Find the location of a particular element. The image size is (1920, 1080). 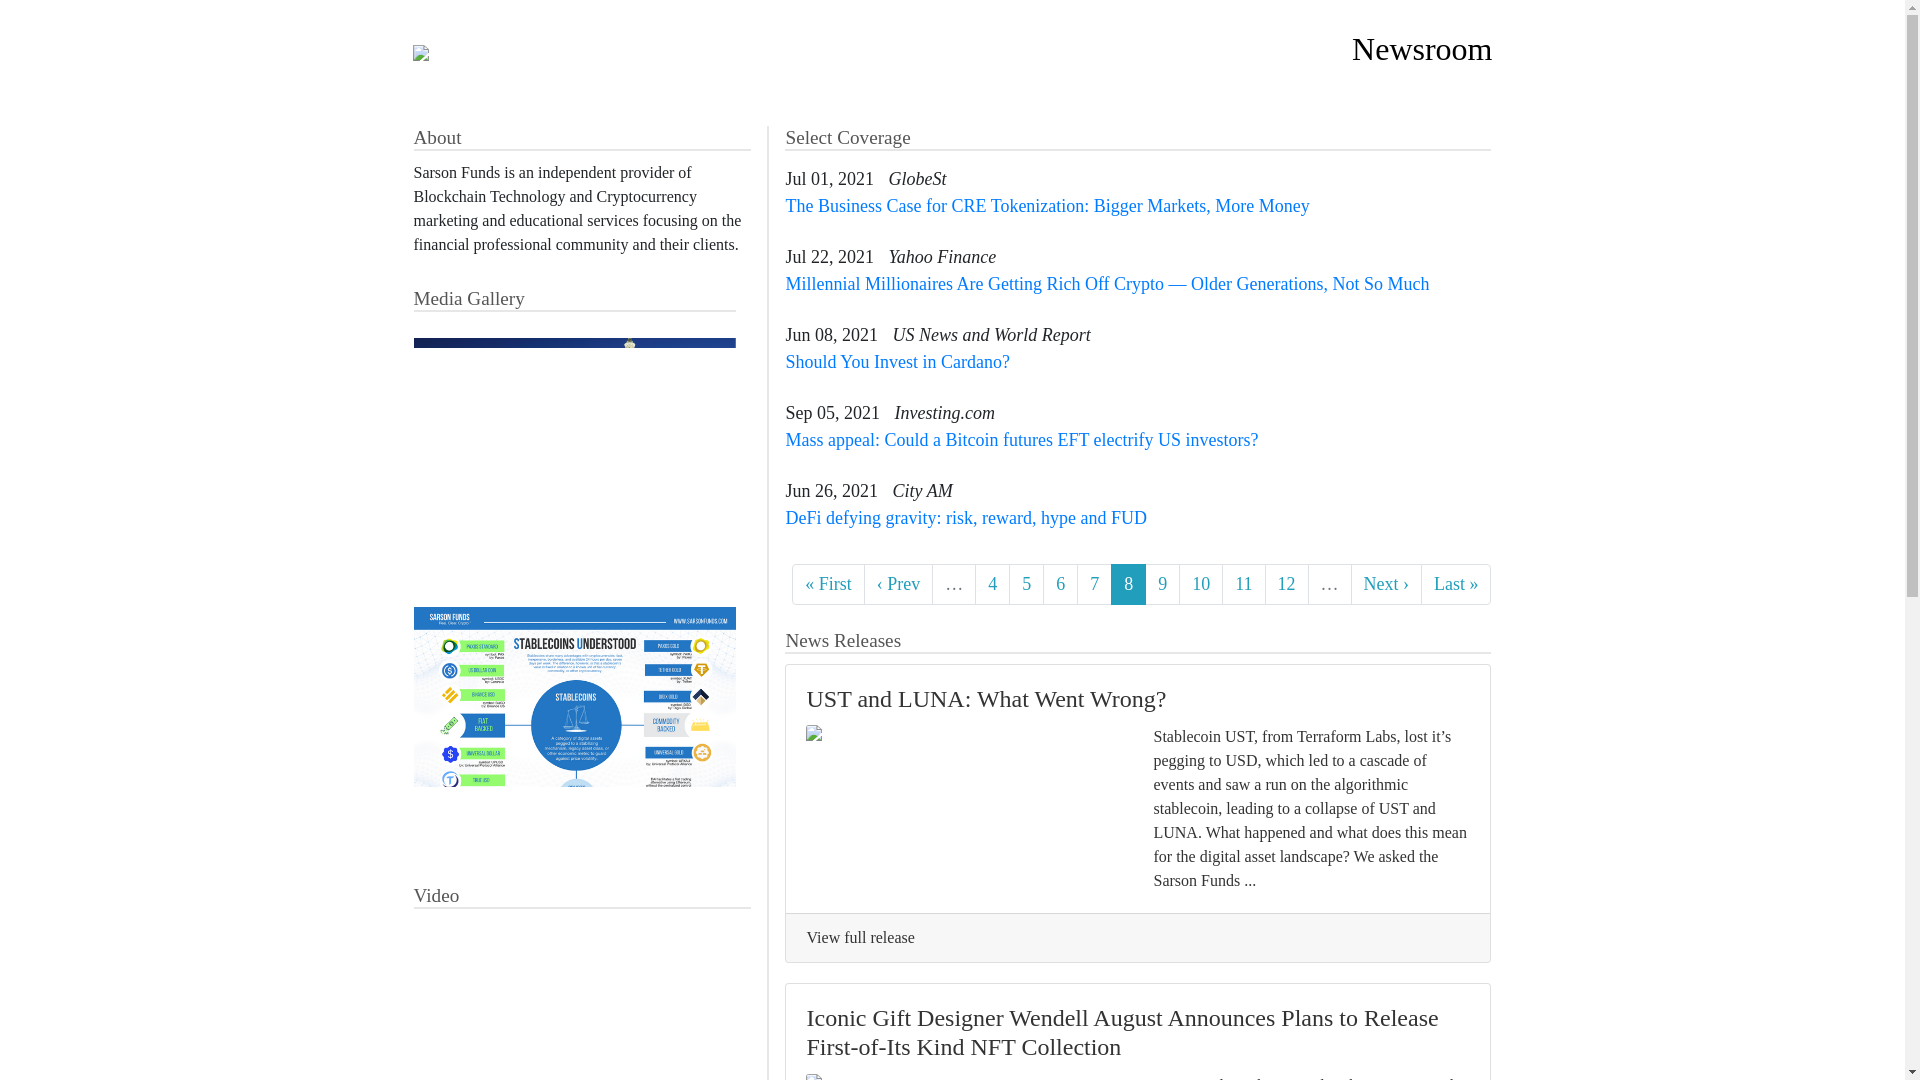

11 is located at coordinates (1243, 584).